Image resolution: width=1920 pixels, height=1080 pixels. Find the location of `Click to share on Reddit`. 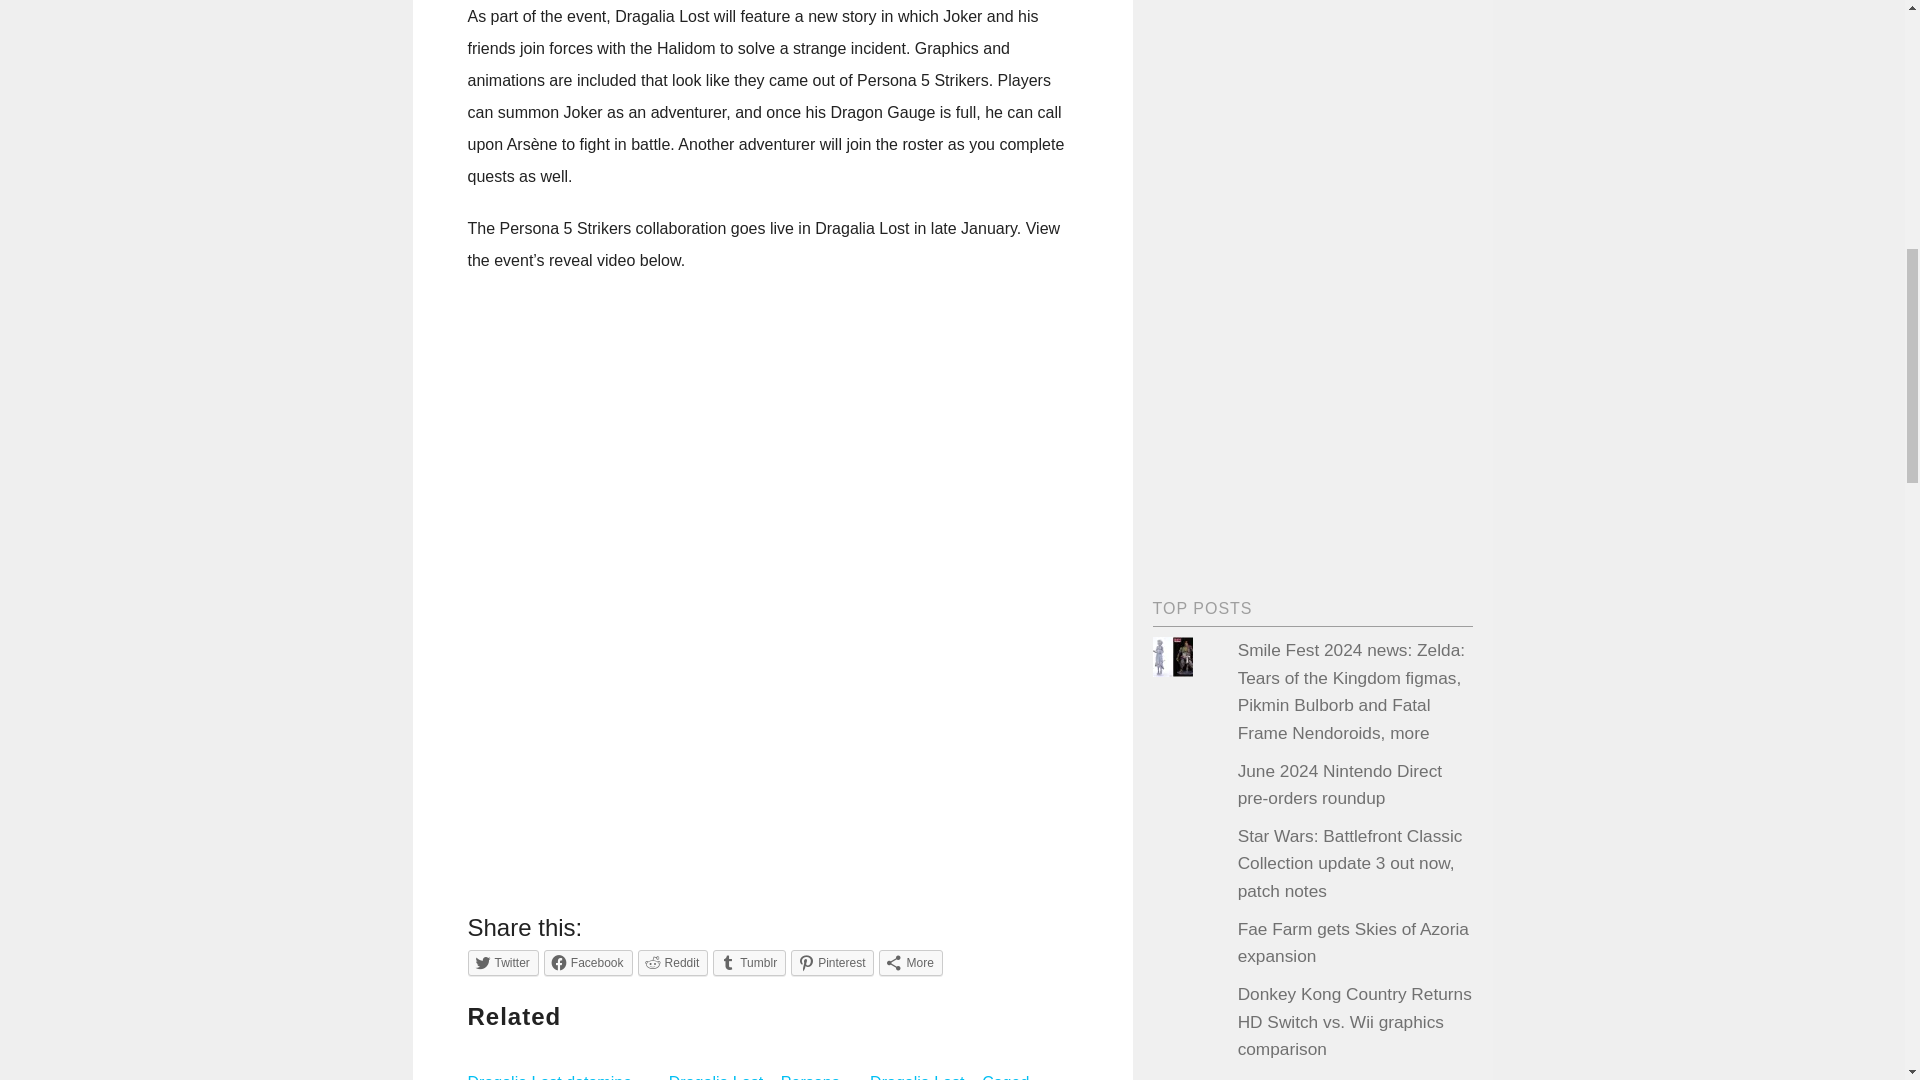

Click to share on Reddit is located at coordinates (672, 963).